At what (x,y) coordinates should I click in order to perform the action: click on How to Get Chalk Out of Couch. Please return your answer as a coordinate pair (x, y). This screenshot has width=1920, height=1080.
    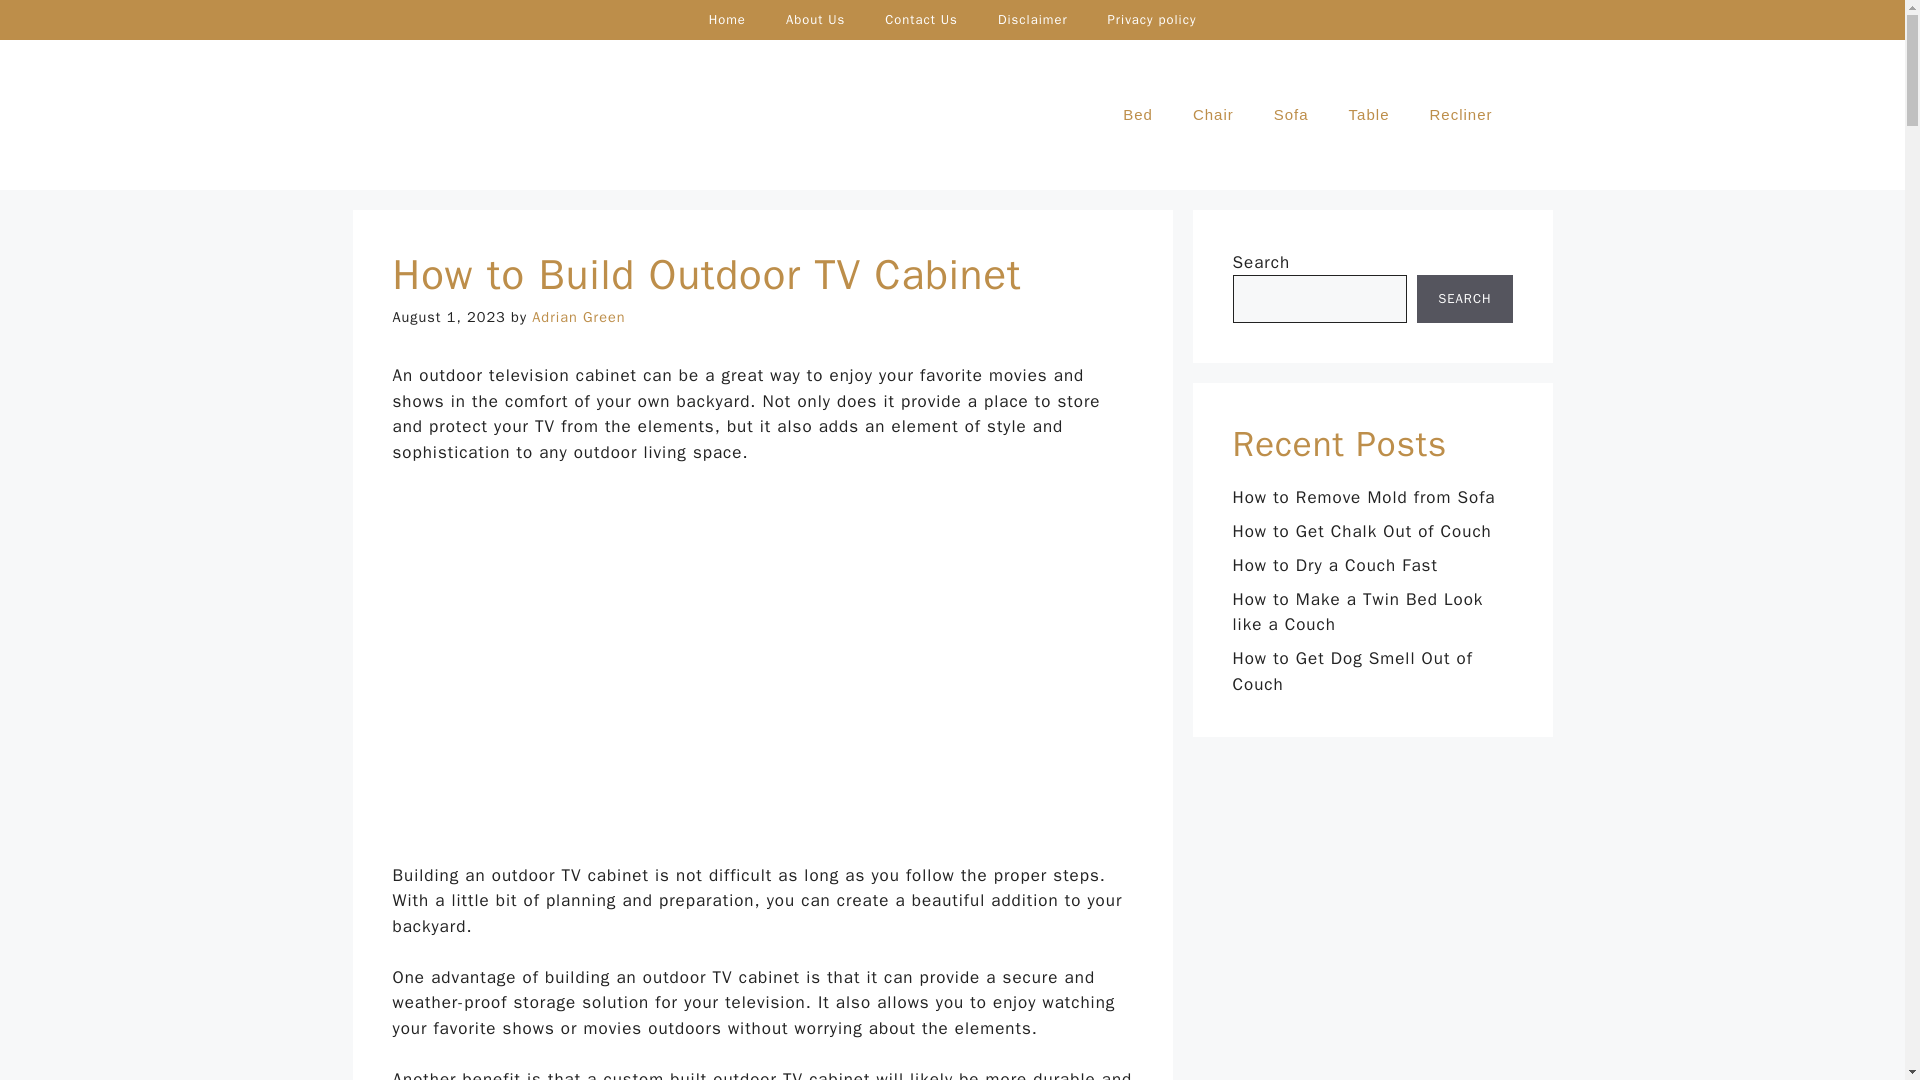
    Looking at the image, I should click on (1362, 531).